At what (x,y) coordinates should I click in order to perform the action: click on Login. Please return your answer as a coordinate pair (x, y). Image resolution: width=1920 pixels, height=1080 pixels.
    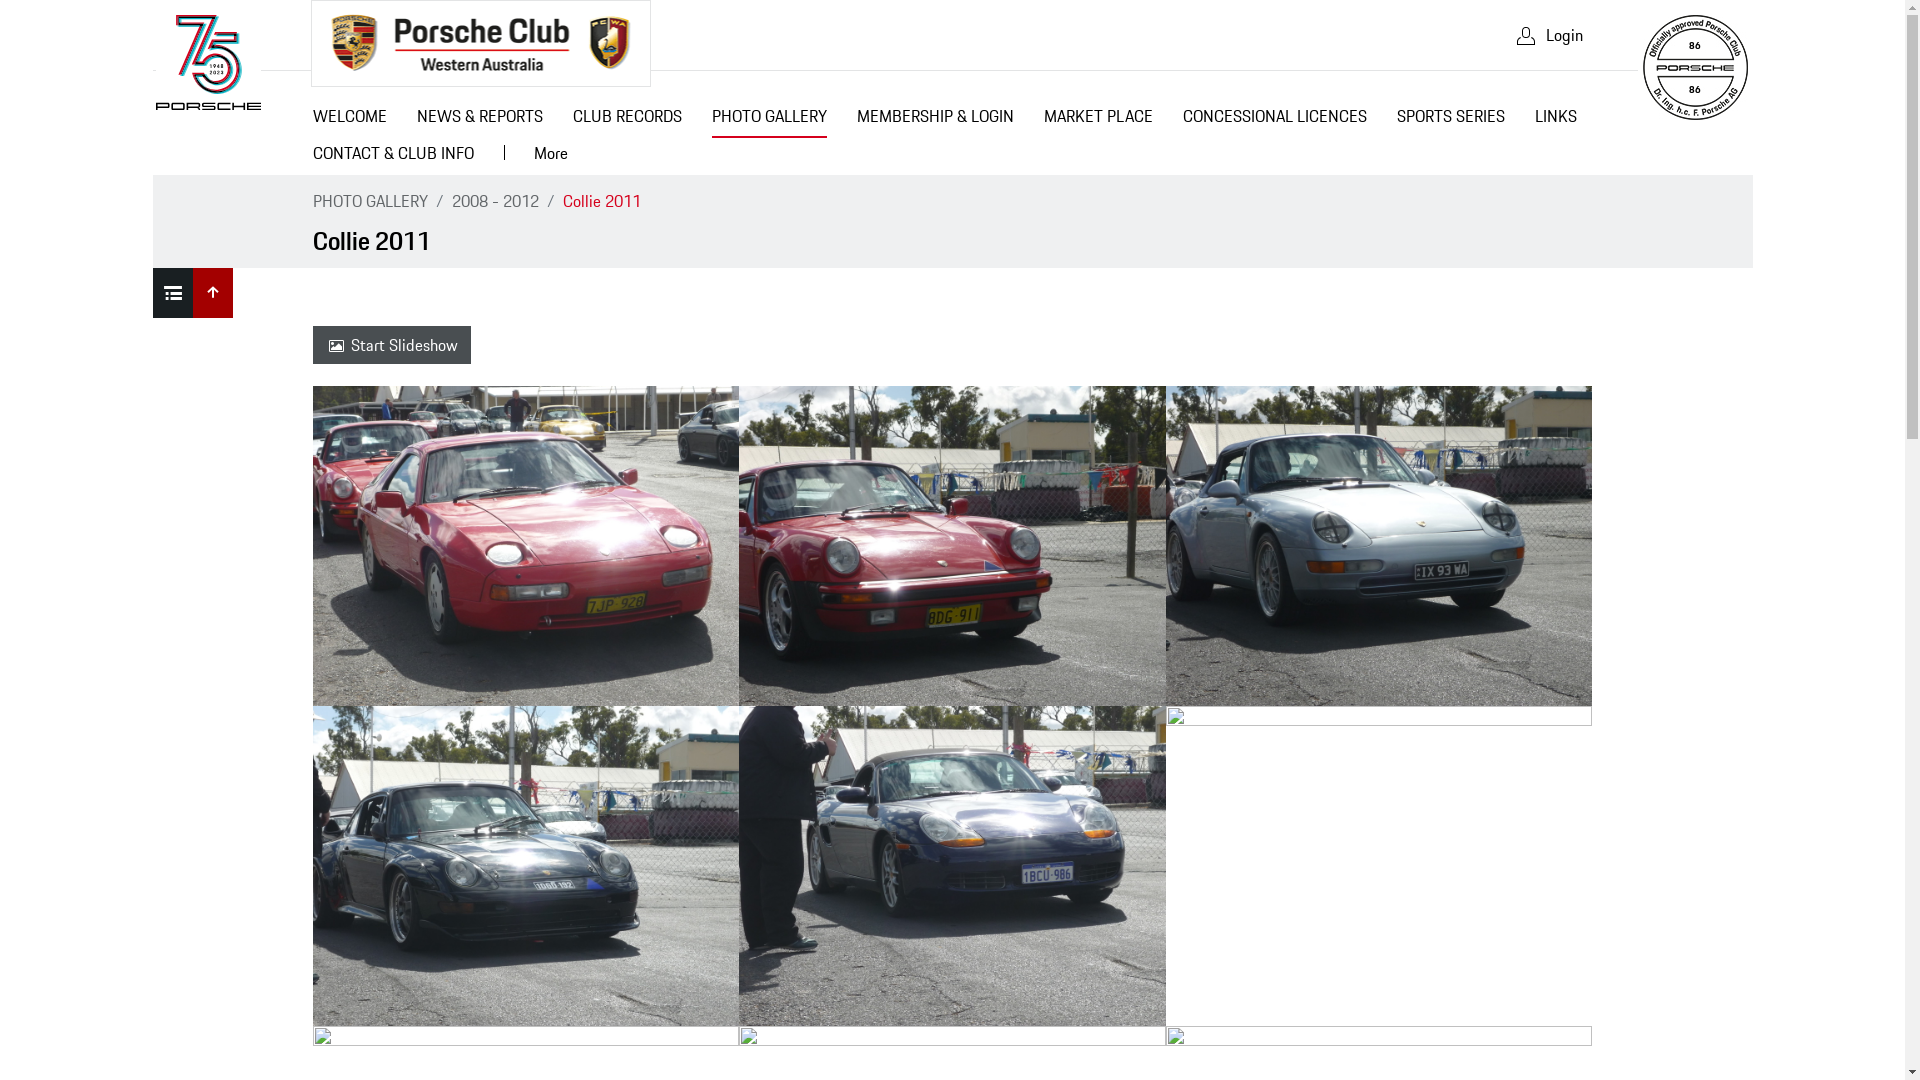
    Looking at the image, I should click on (1548, 35).